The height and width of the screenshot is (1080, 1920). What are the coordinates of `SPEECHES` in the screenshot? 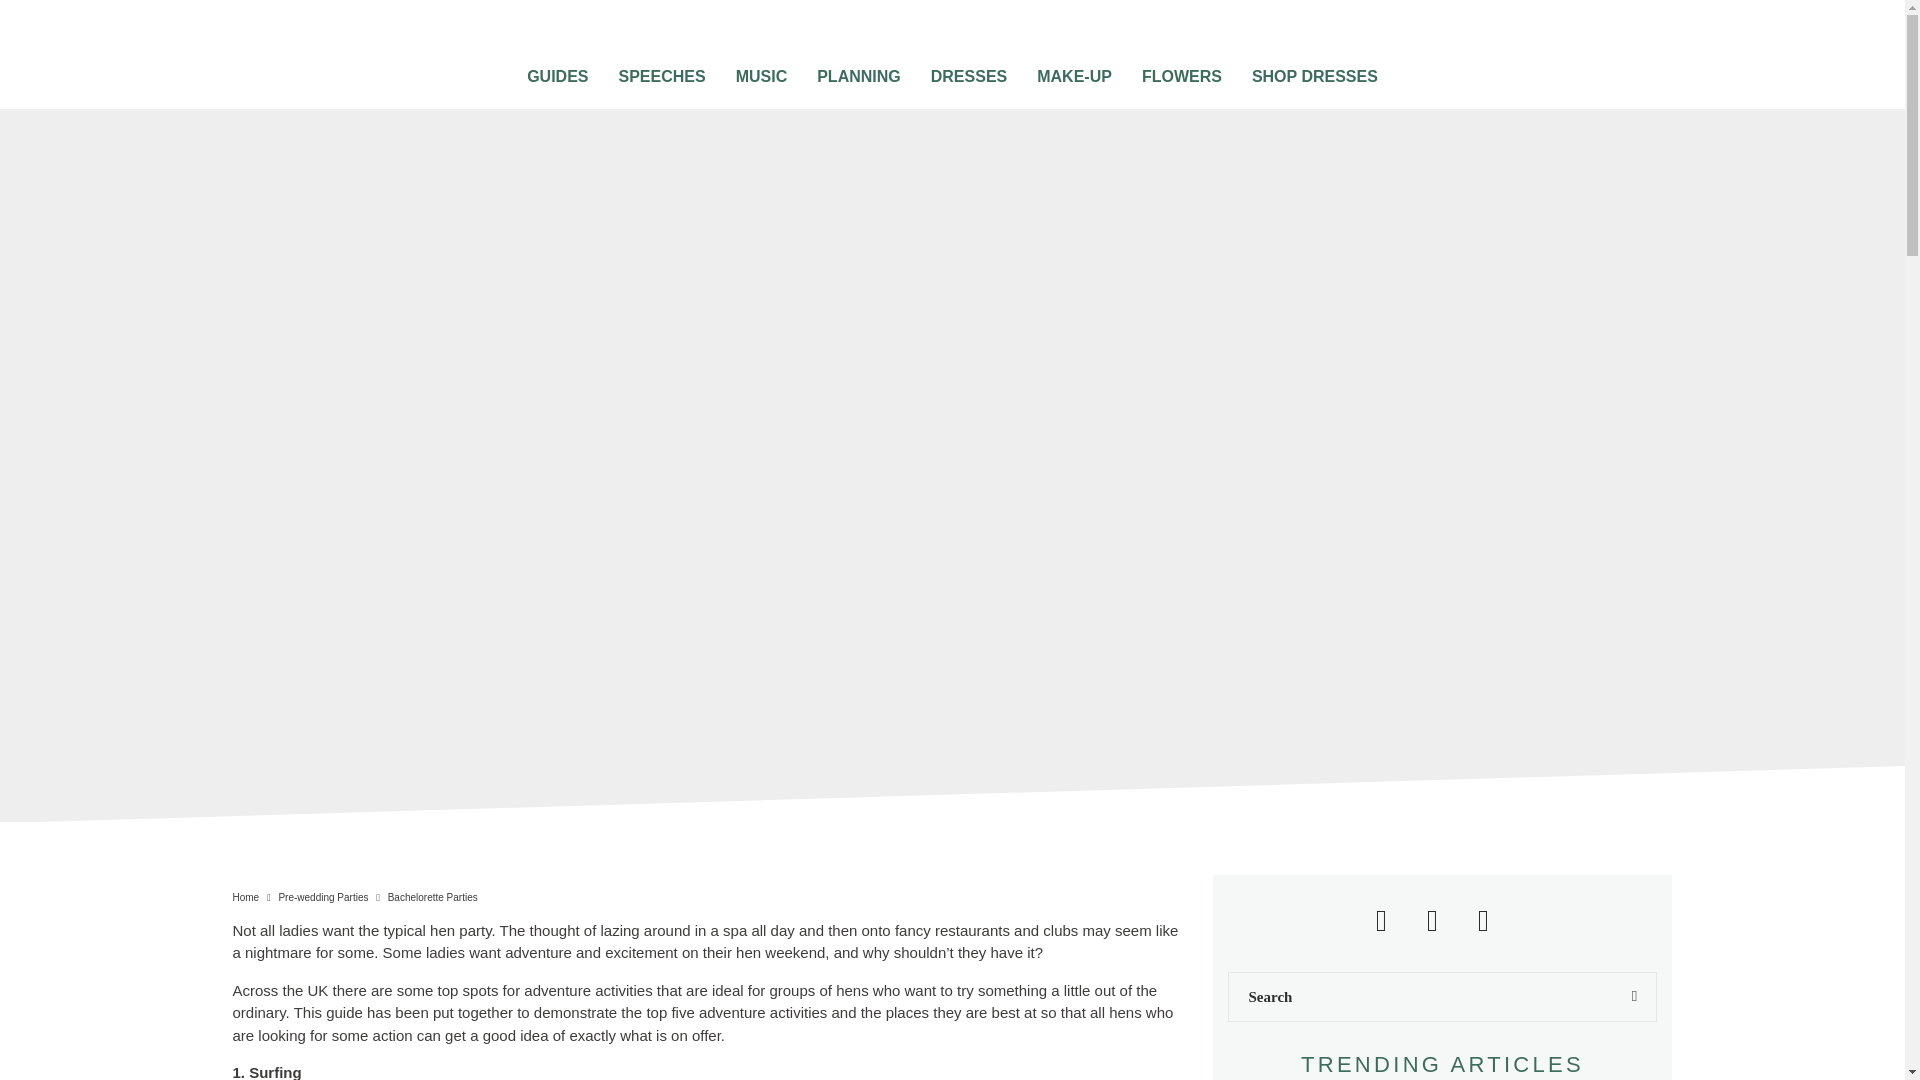 It's located at (661, 70).